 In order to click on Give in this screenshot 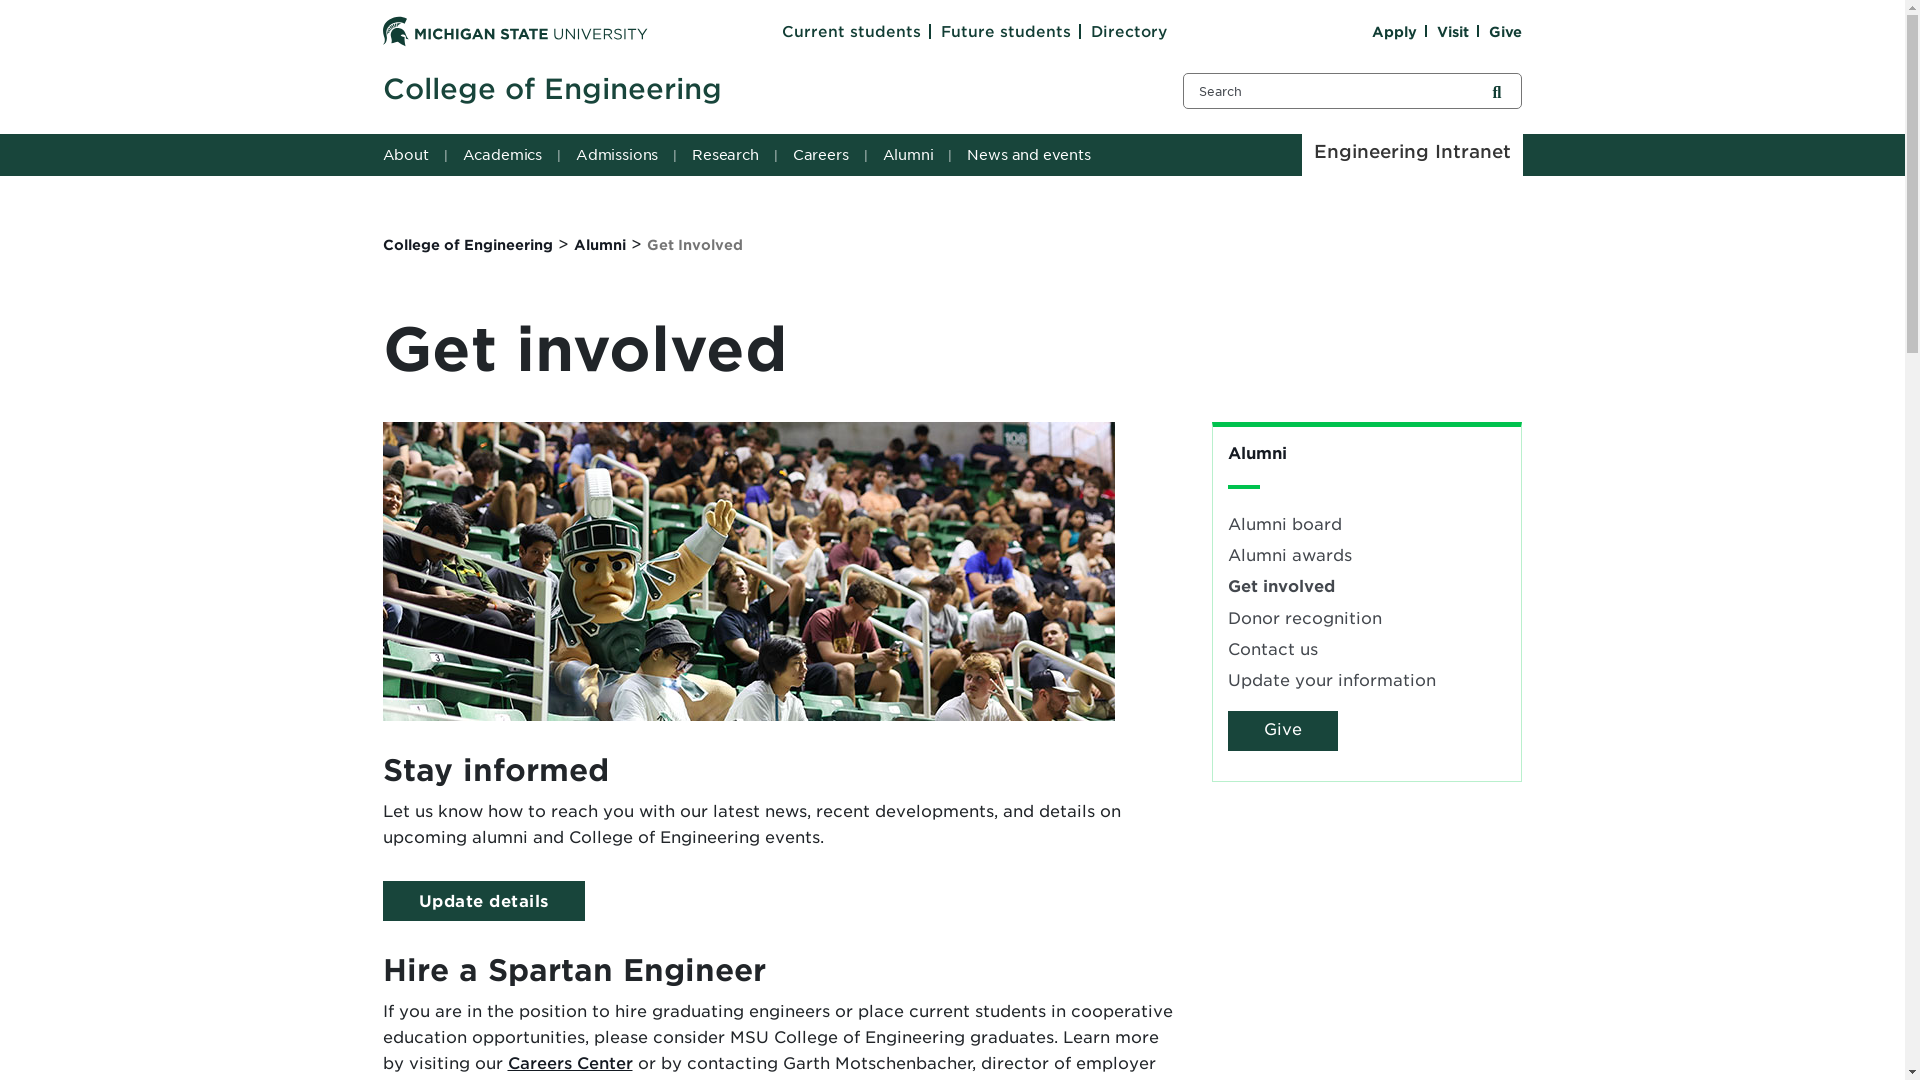, I will do `click(1506, 31)`.